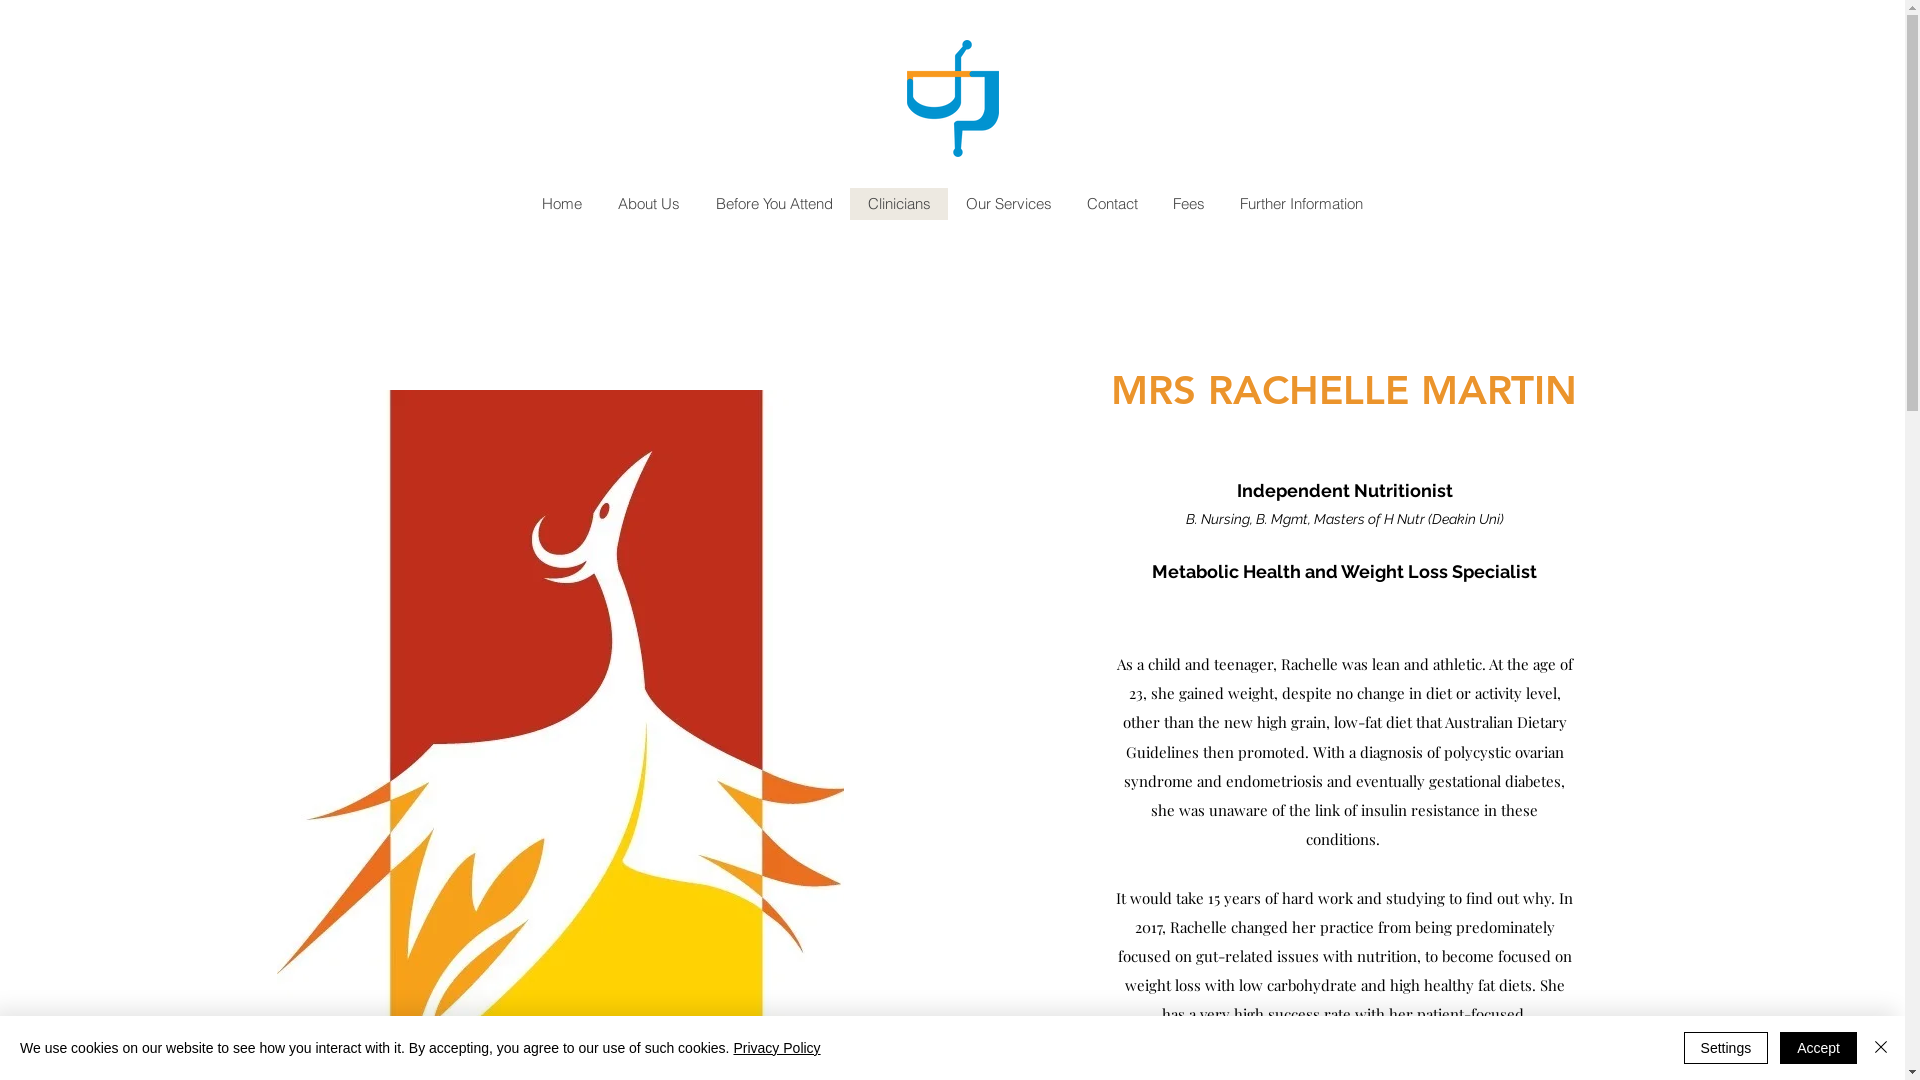 This screenshot has height=1080, width=1920. Describe the element at coordinates (1008, 204) in the screenshot. I see `Our Services` at that location.